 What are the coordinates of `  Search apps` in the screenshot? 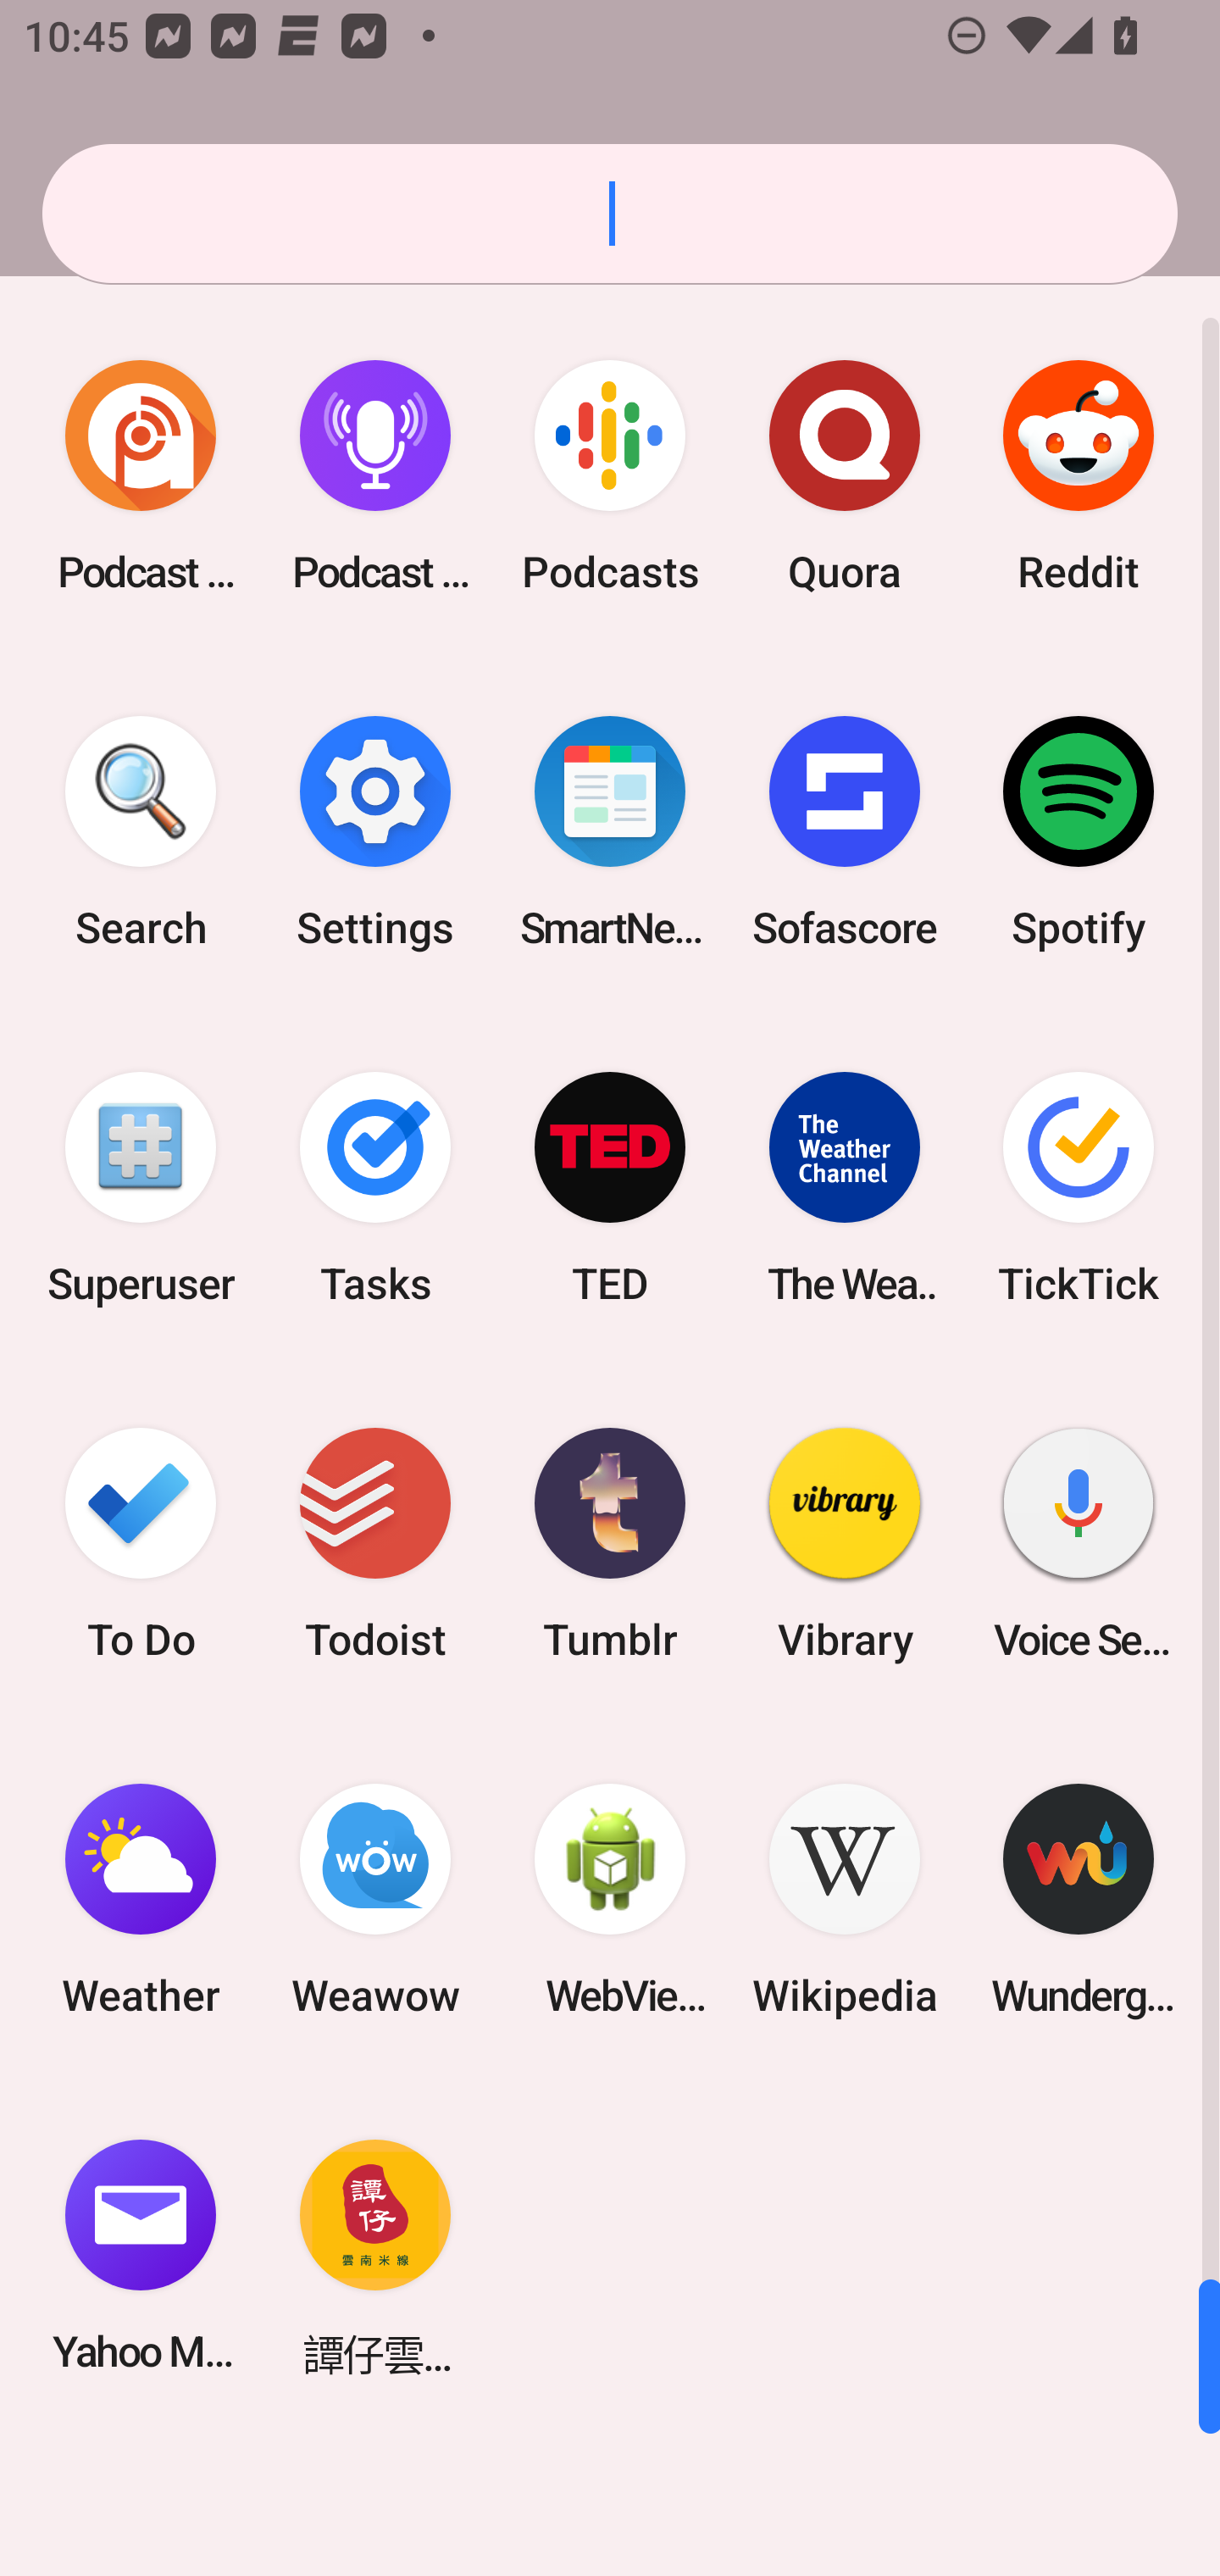 It's located at (610, 214).